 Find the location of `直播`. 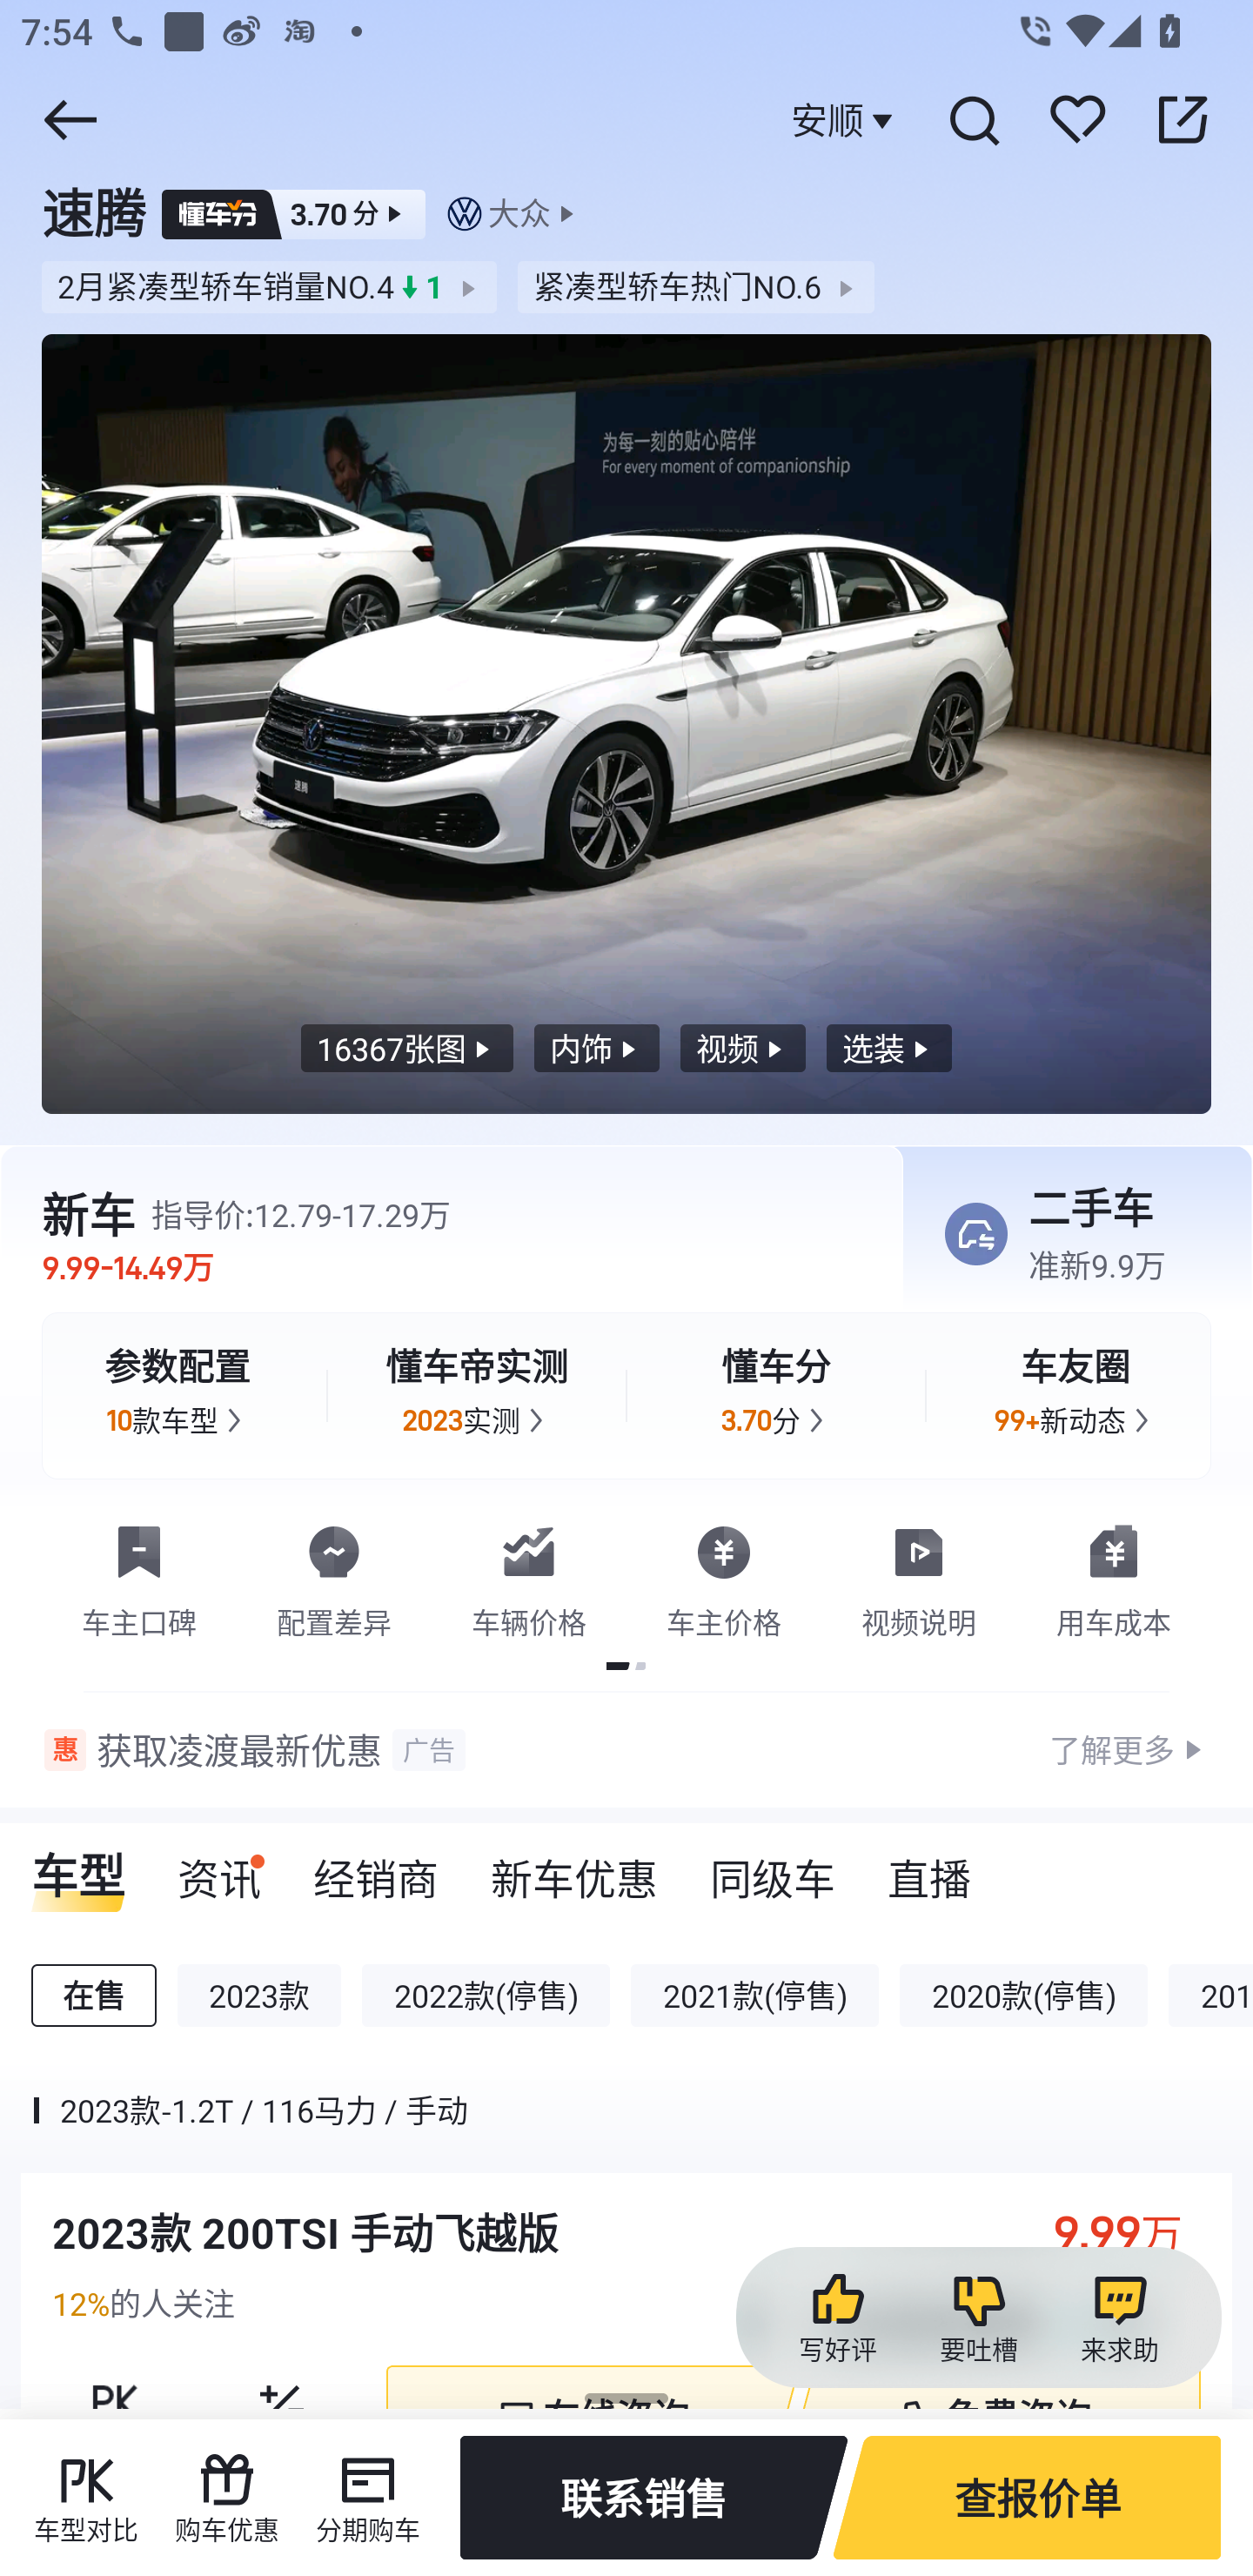

直播 is located at coordinates (929, 1868).